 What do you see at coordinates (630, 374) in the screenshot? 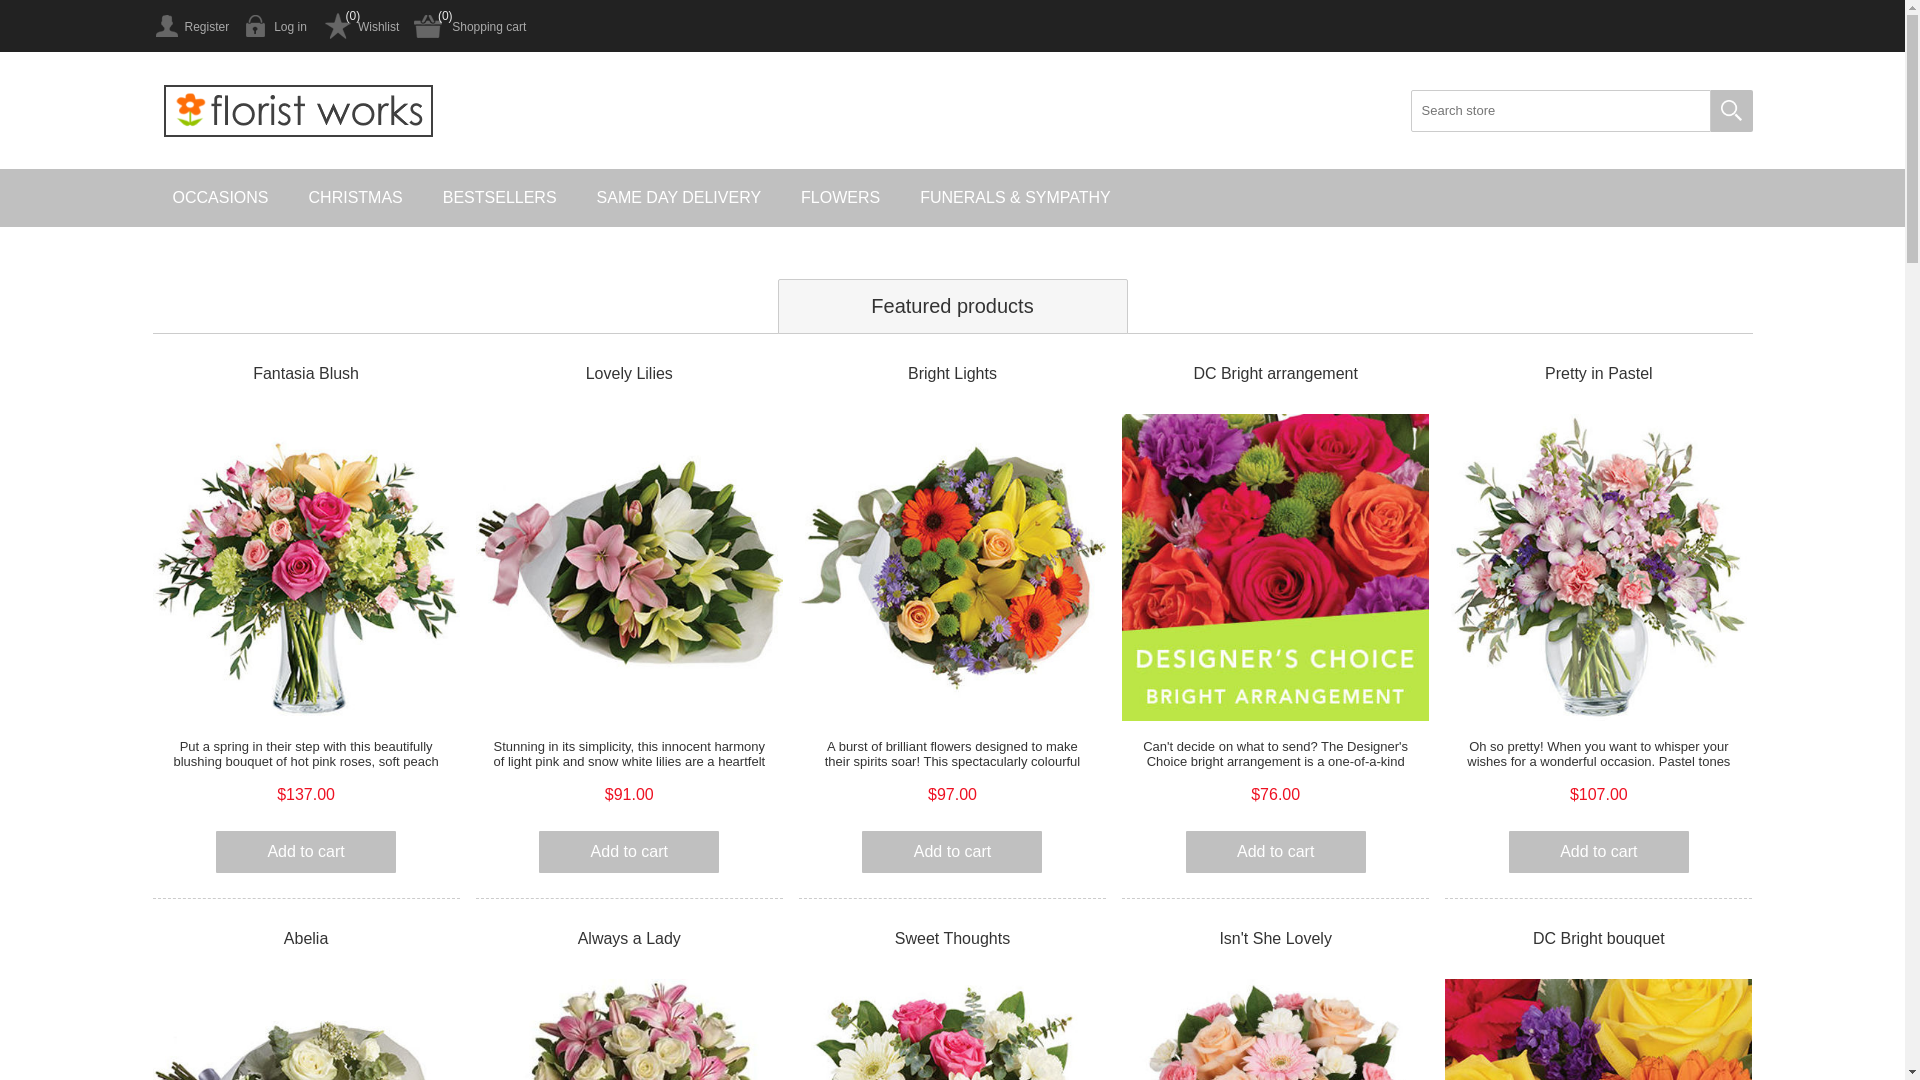
I see `Lovely Lilies` at bounding box center [630, 374].